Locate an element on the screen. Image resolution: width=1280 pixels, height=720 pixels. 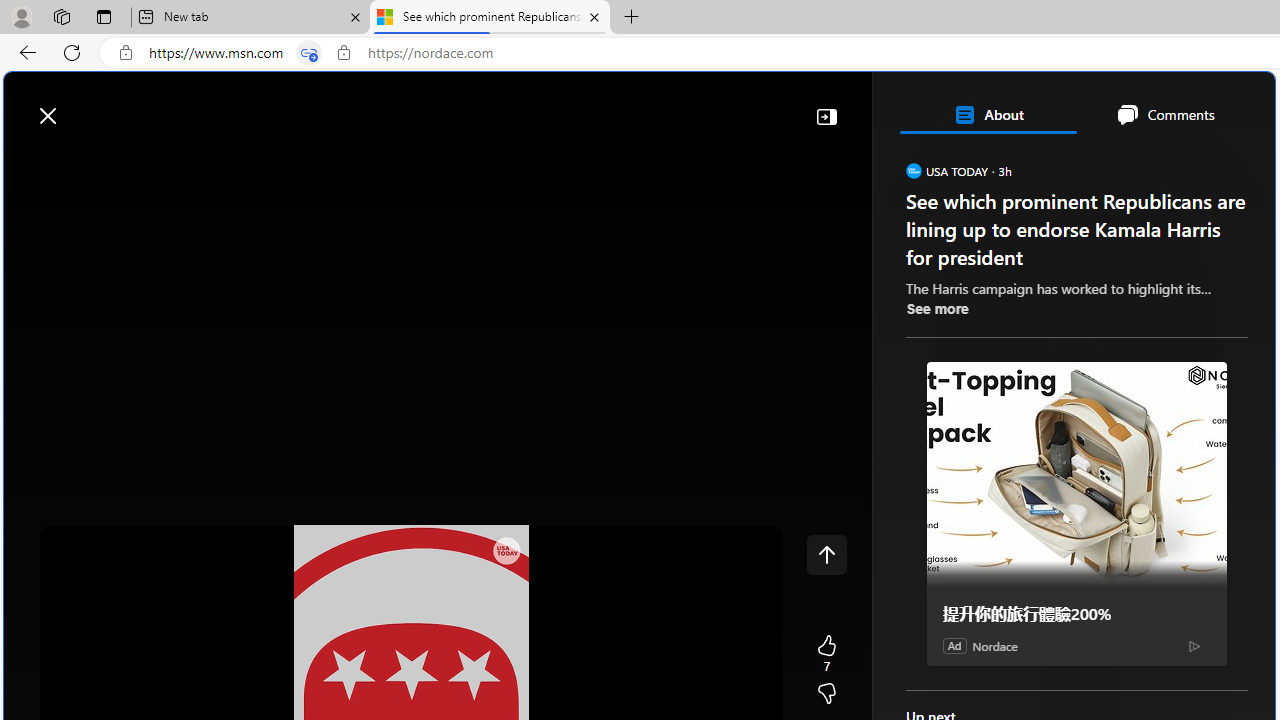
Skip to footer is located at coordinates (82, 106).